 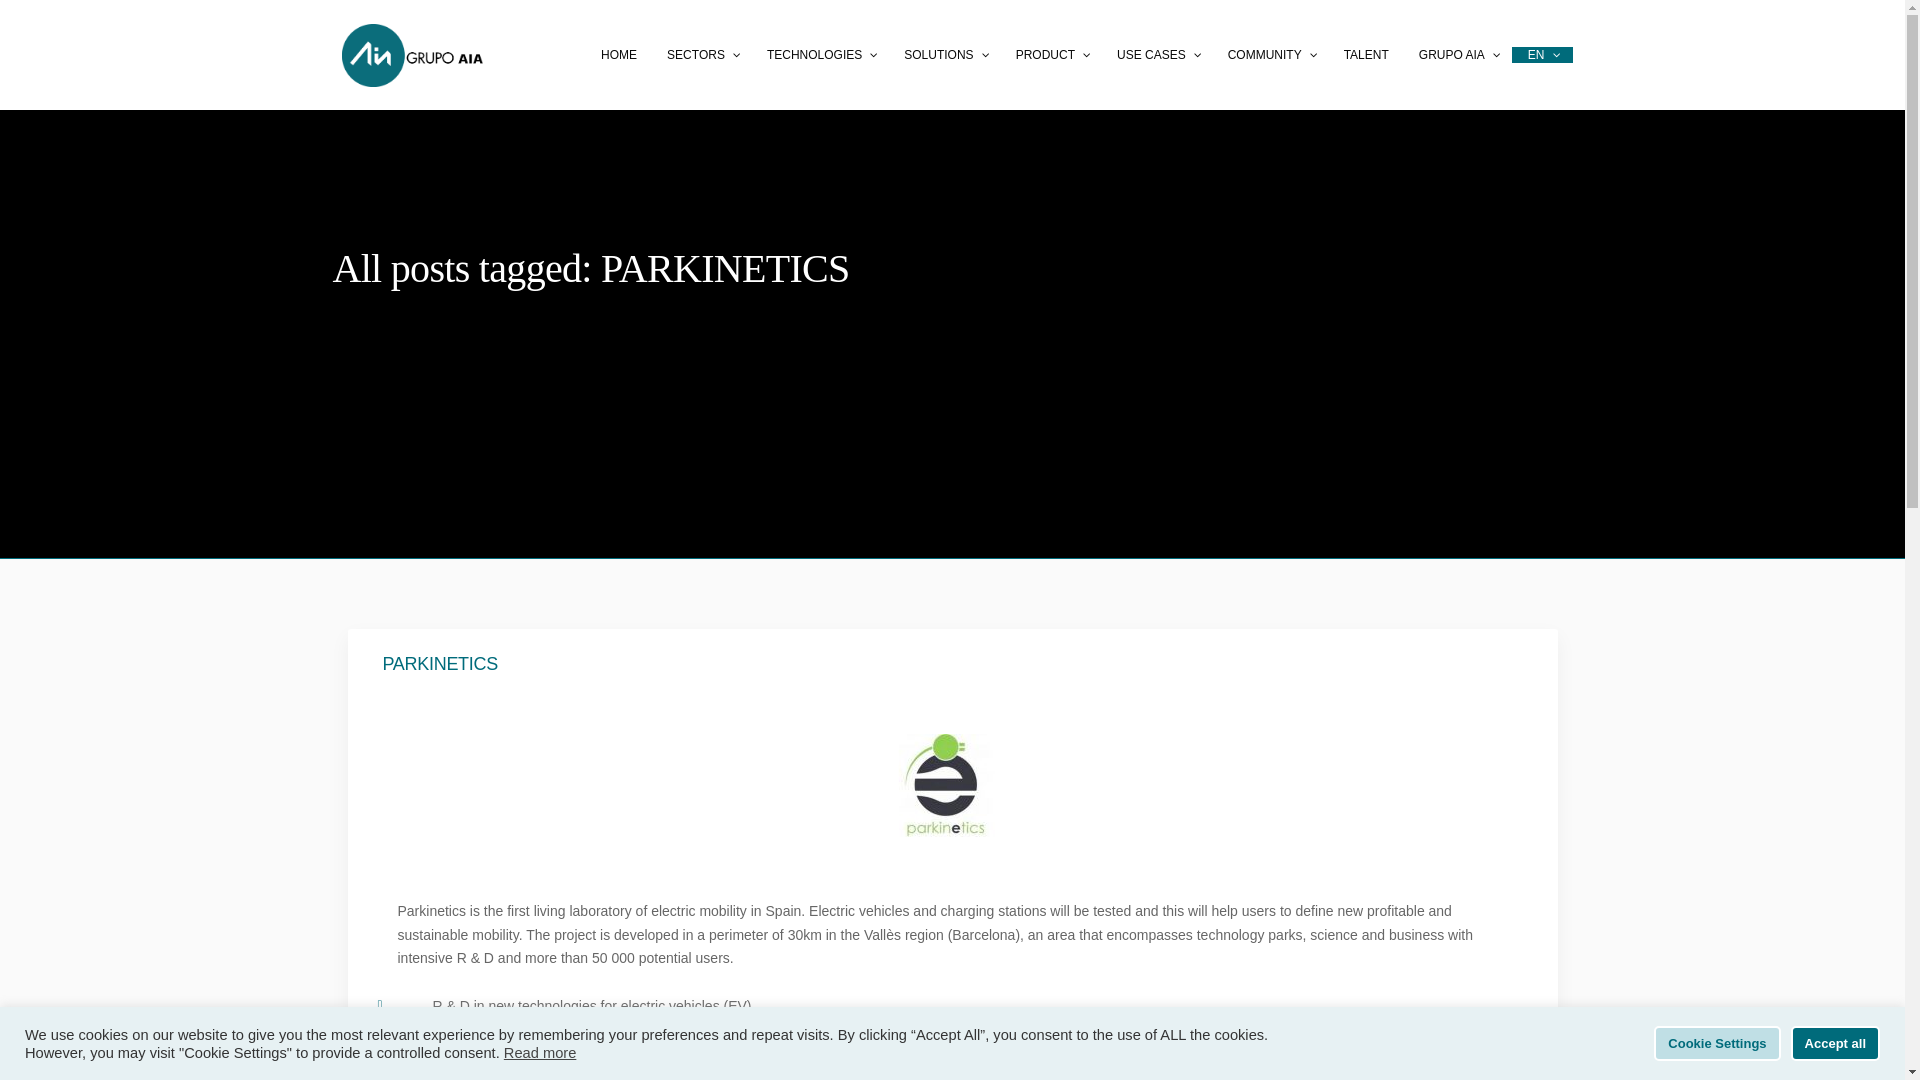 What do you see at coordinates (702, 55) in the screenshot?
I see `SECTORS` at bounding box center [702, 55].